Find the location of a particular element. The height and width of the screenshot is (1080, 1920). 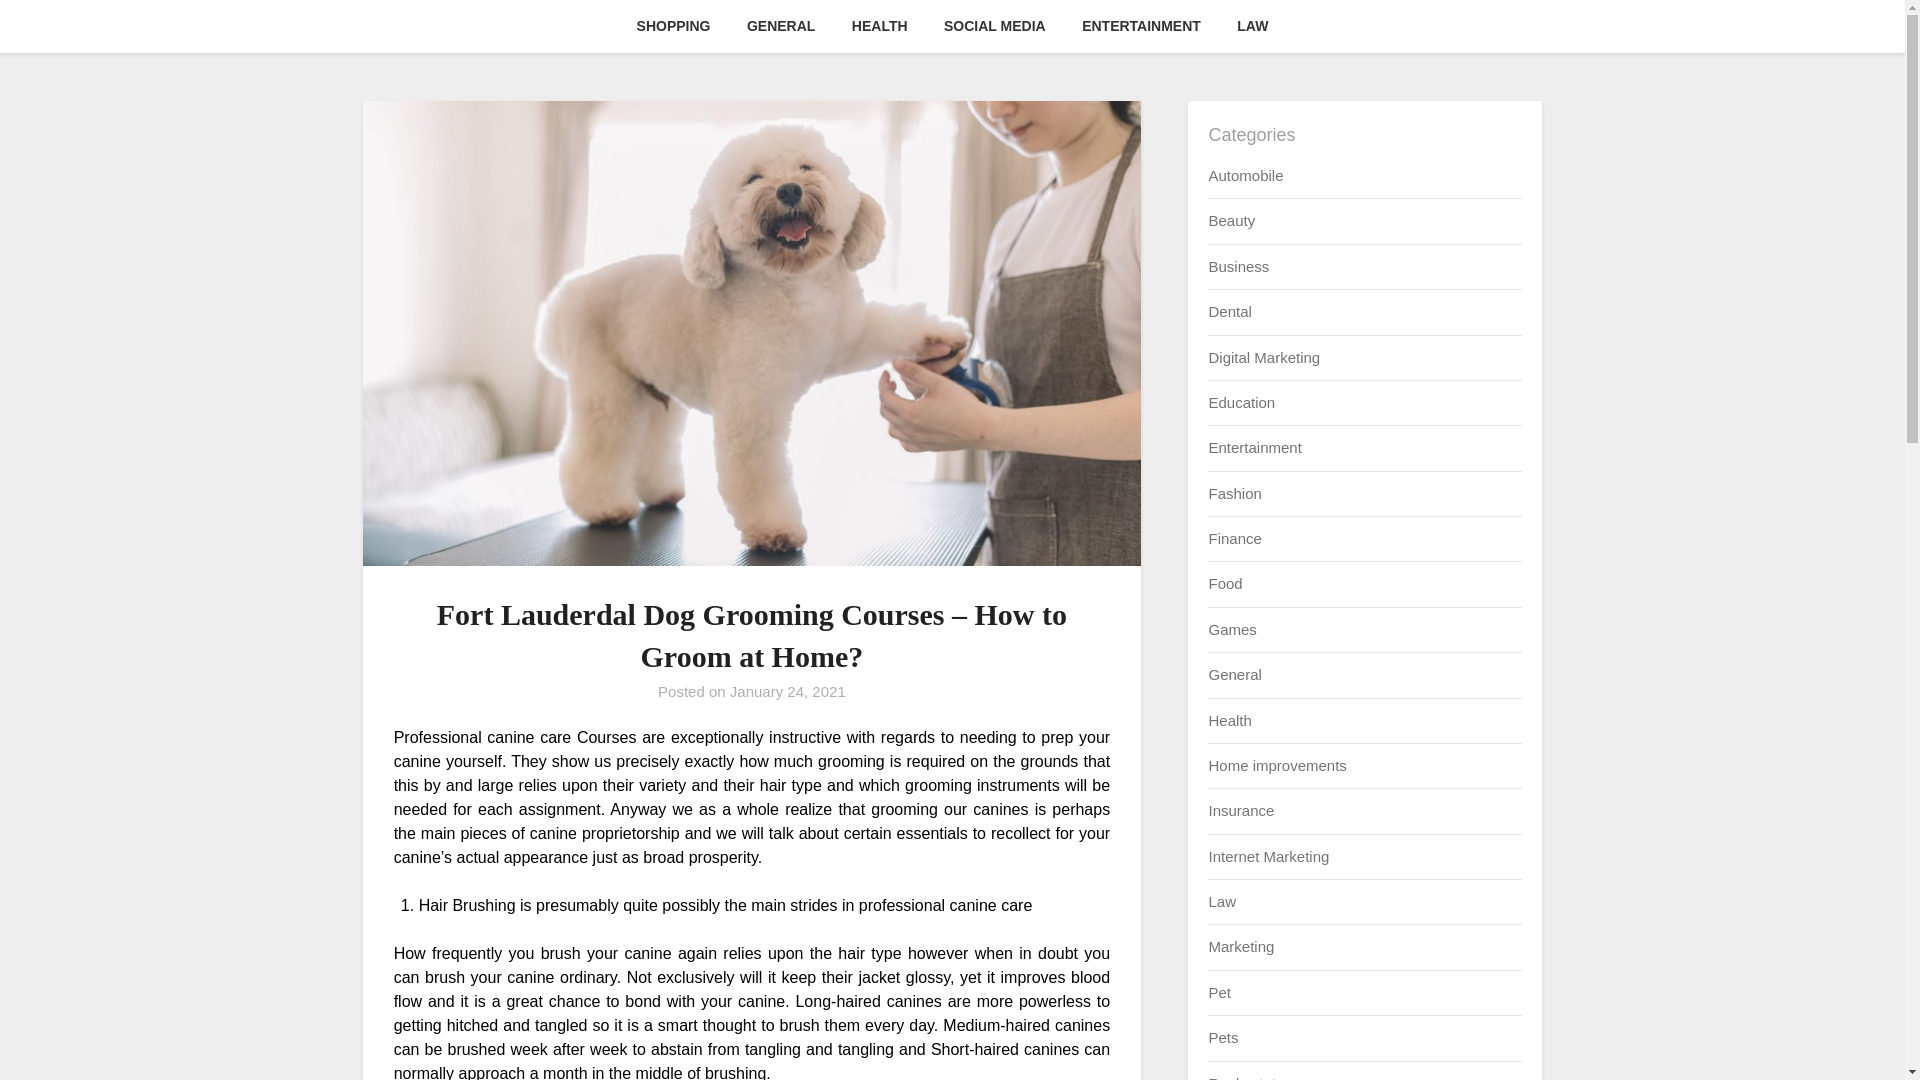

Automobile is located at coordinates (1244, 175).